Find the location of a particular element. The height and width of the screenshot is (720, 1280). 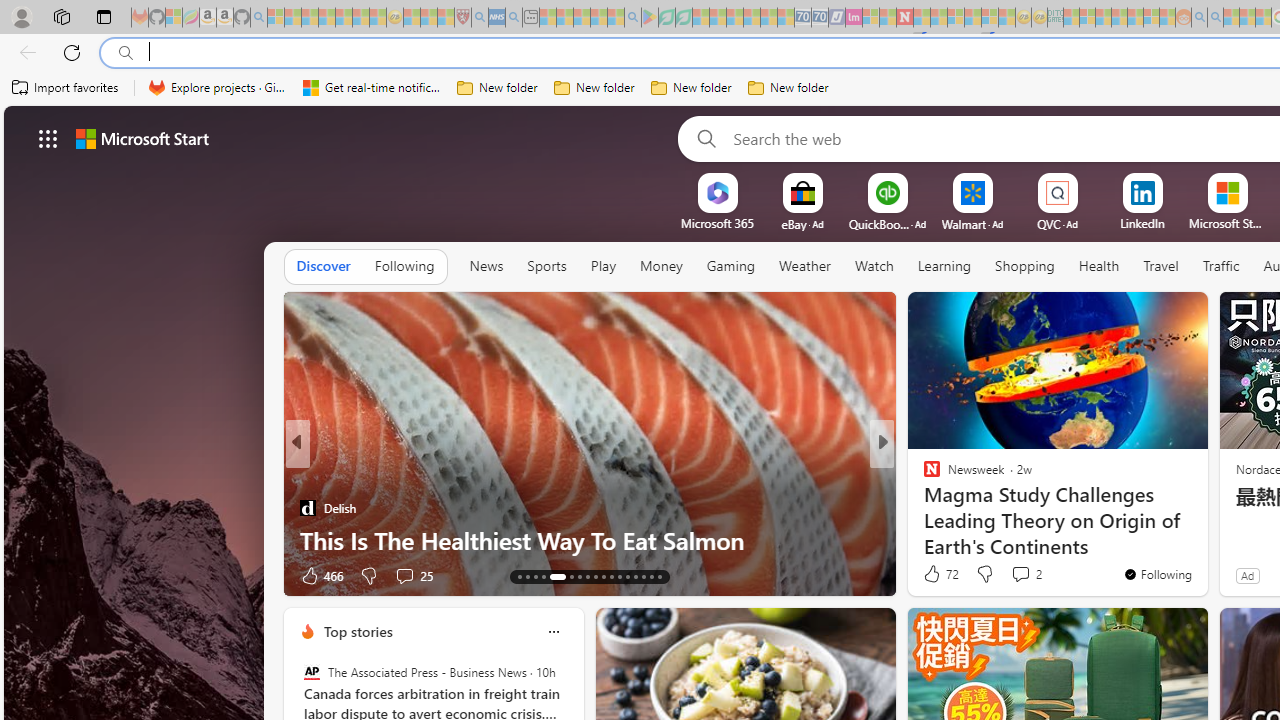

Discover is located at coordinates (324, 266).